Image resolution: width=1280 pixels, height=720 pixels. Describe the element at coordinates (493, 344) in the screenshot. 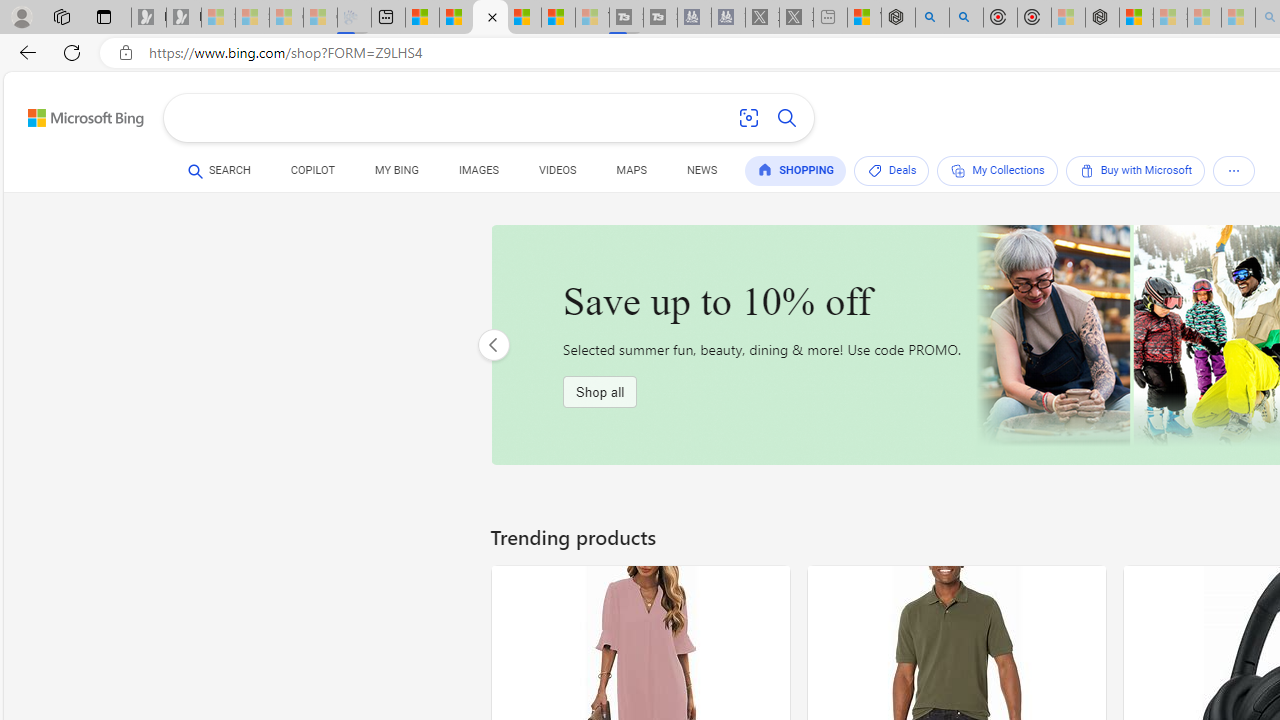

I see `Click to scroll left` at that location.